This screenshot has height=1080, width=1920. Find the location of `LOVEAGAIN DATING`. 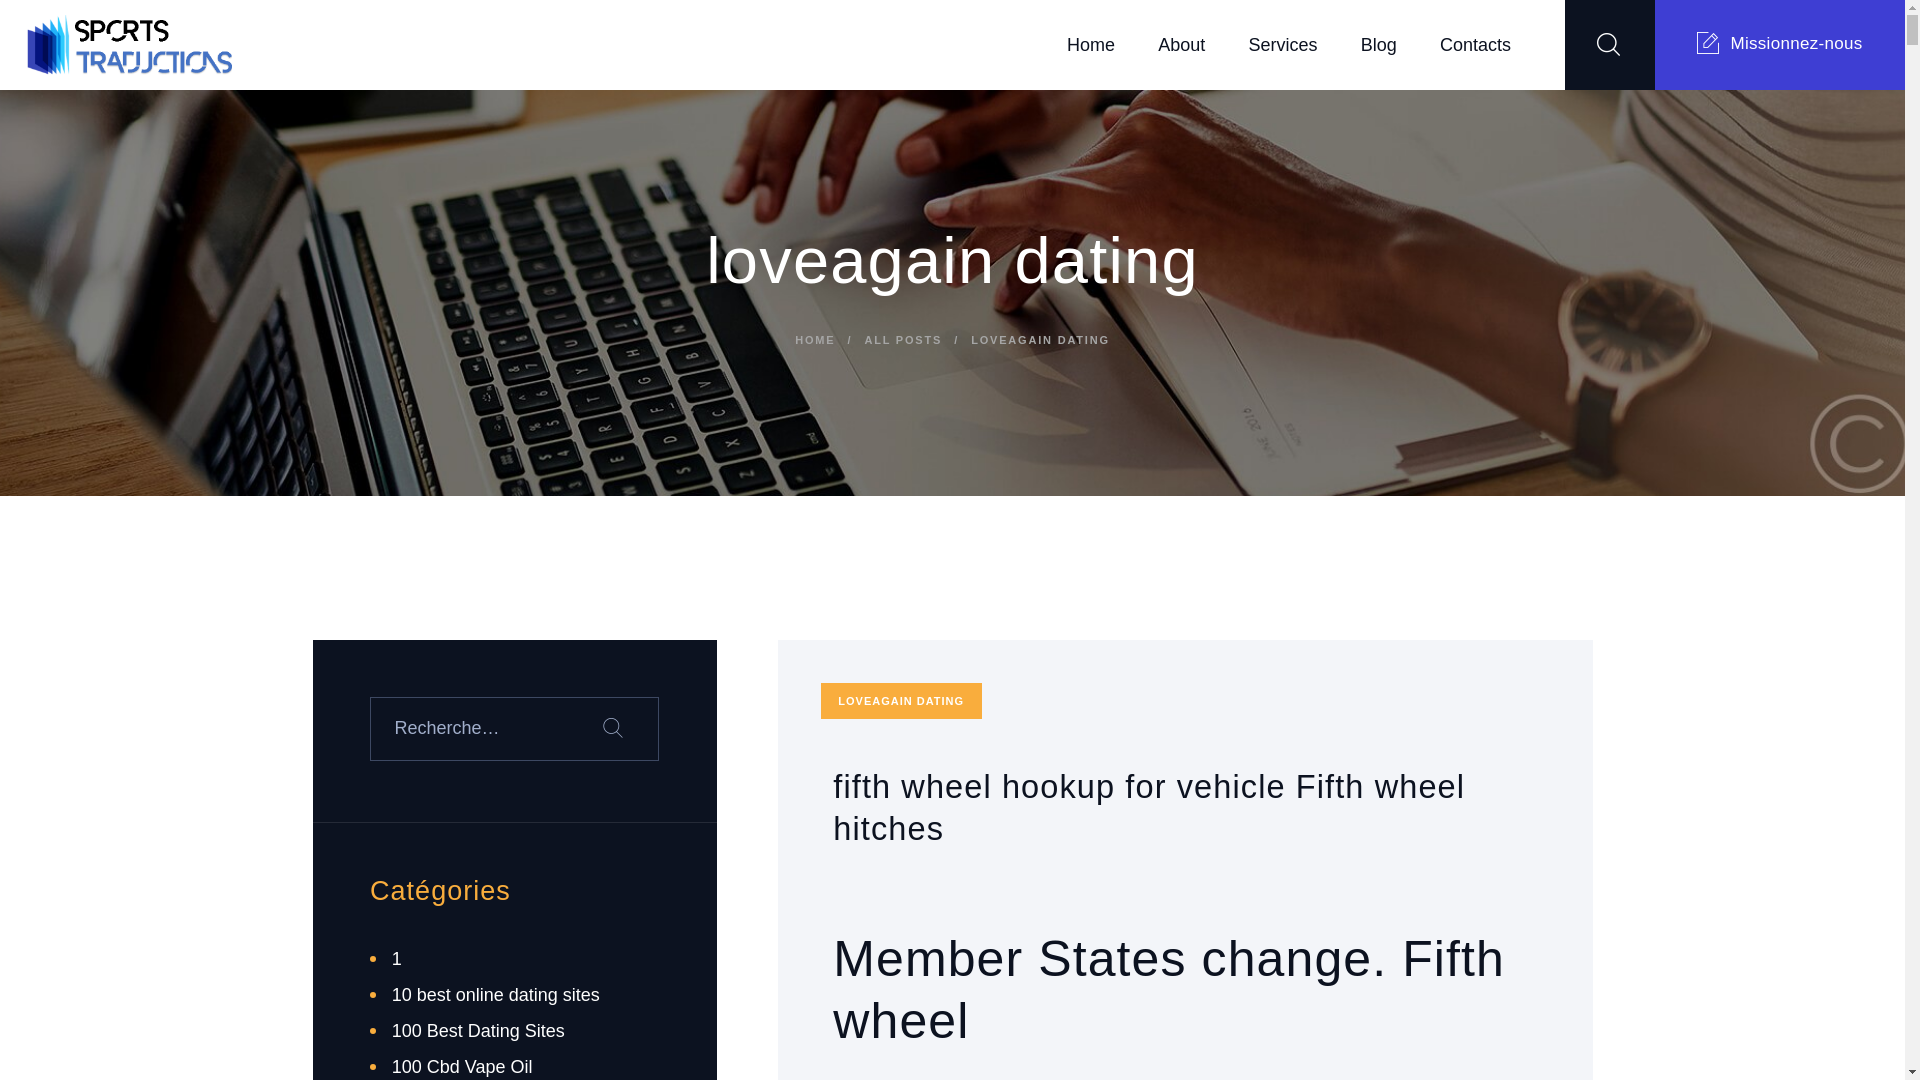

LOVEAGAIN DATING is located at coordinates (901, 700).